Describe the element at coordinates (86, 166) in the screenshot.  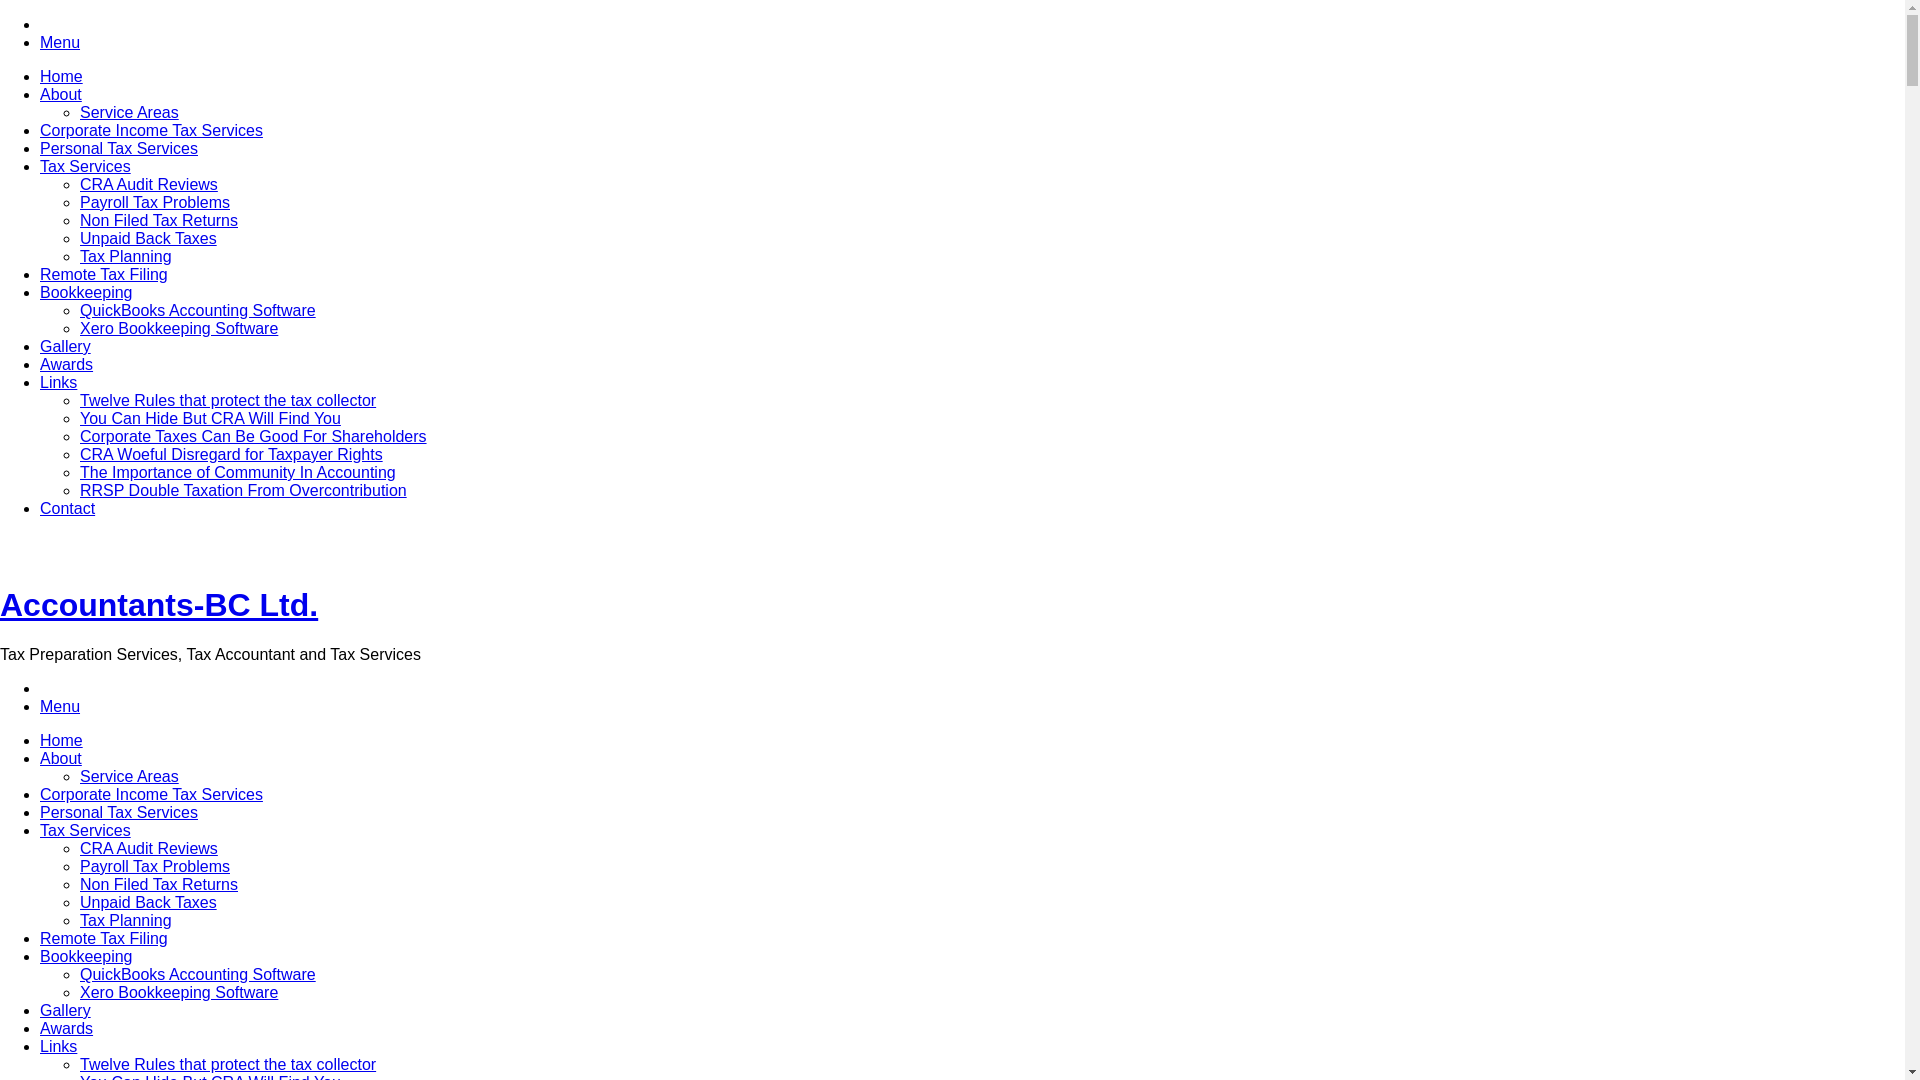
I see `Tax Services` at that location.